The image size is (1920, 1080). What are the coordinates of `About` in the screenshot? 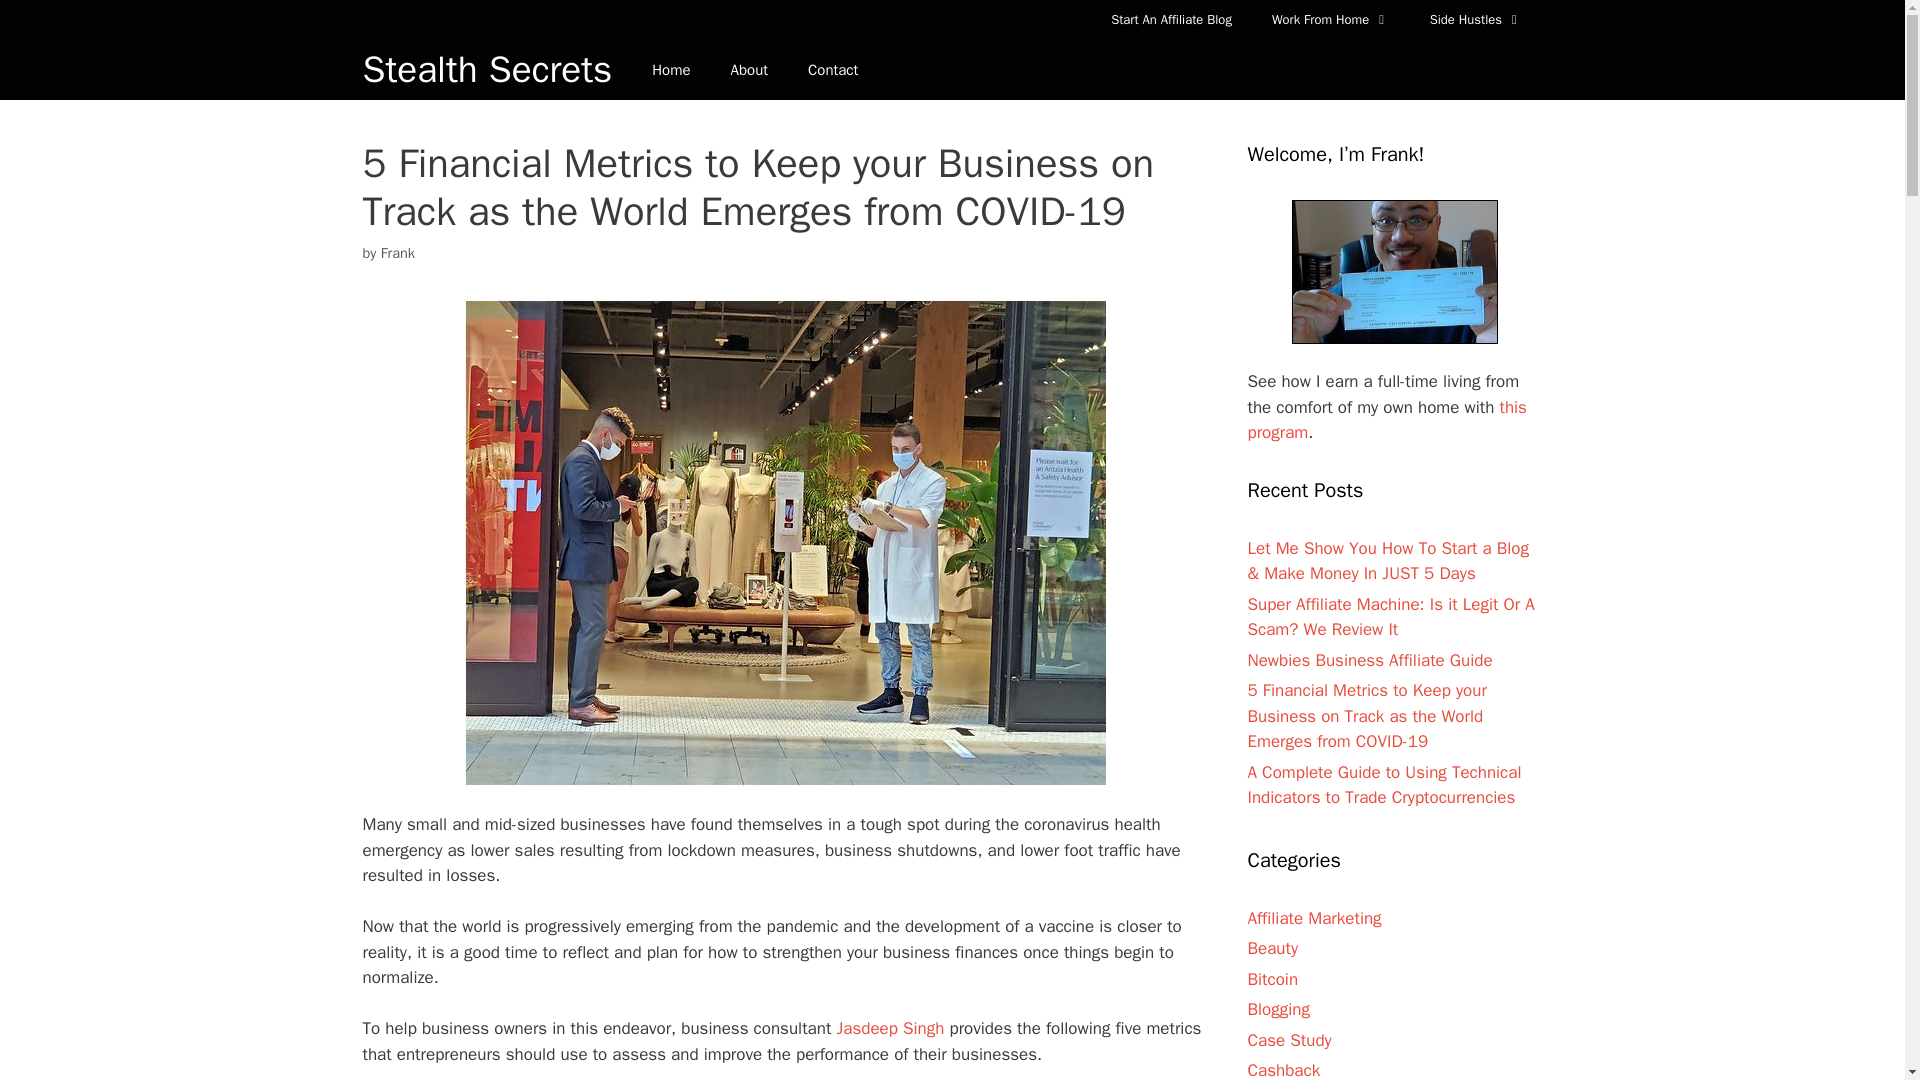 It's located at (748, 70).